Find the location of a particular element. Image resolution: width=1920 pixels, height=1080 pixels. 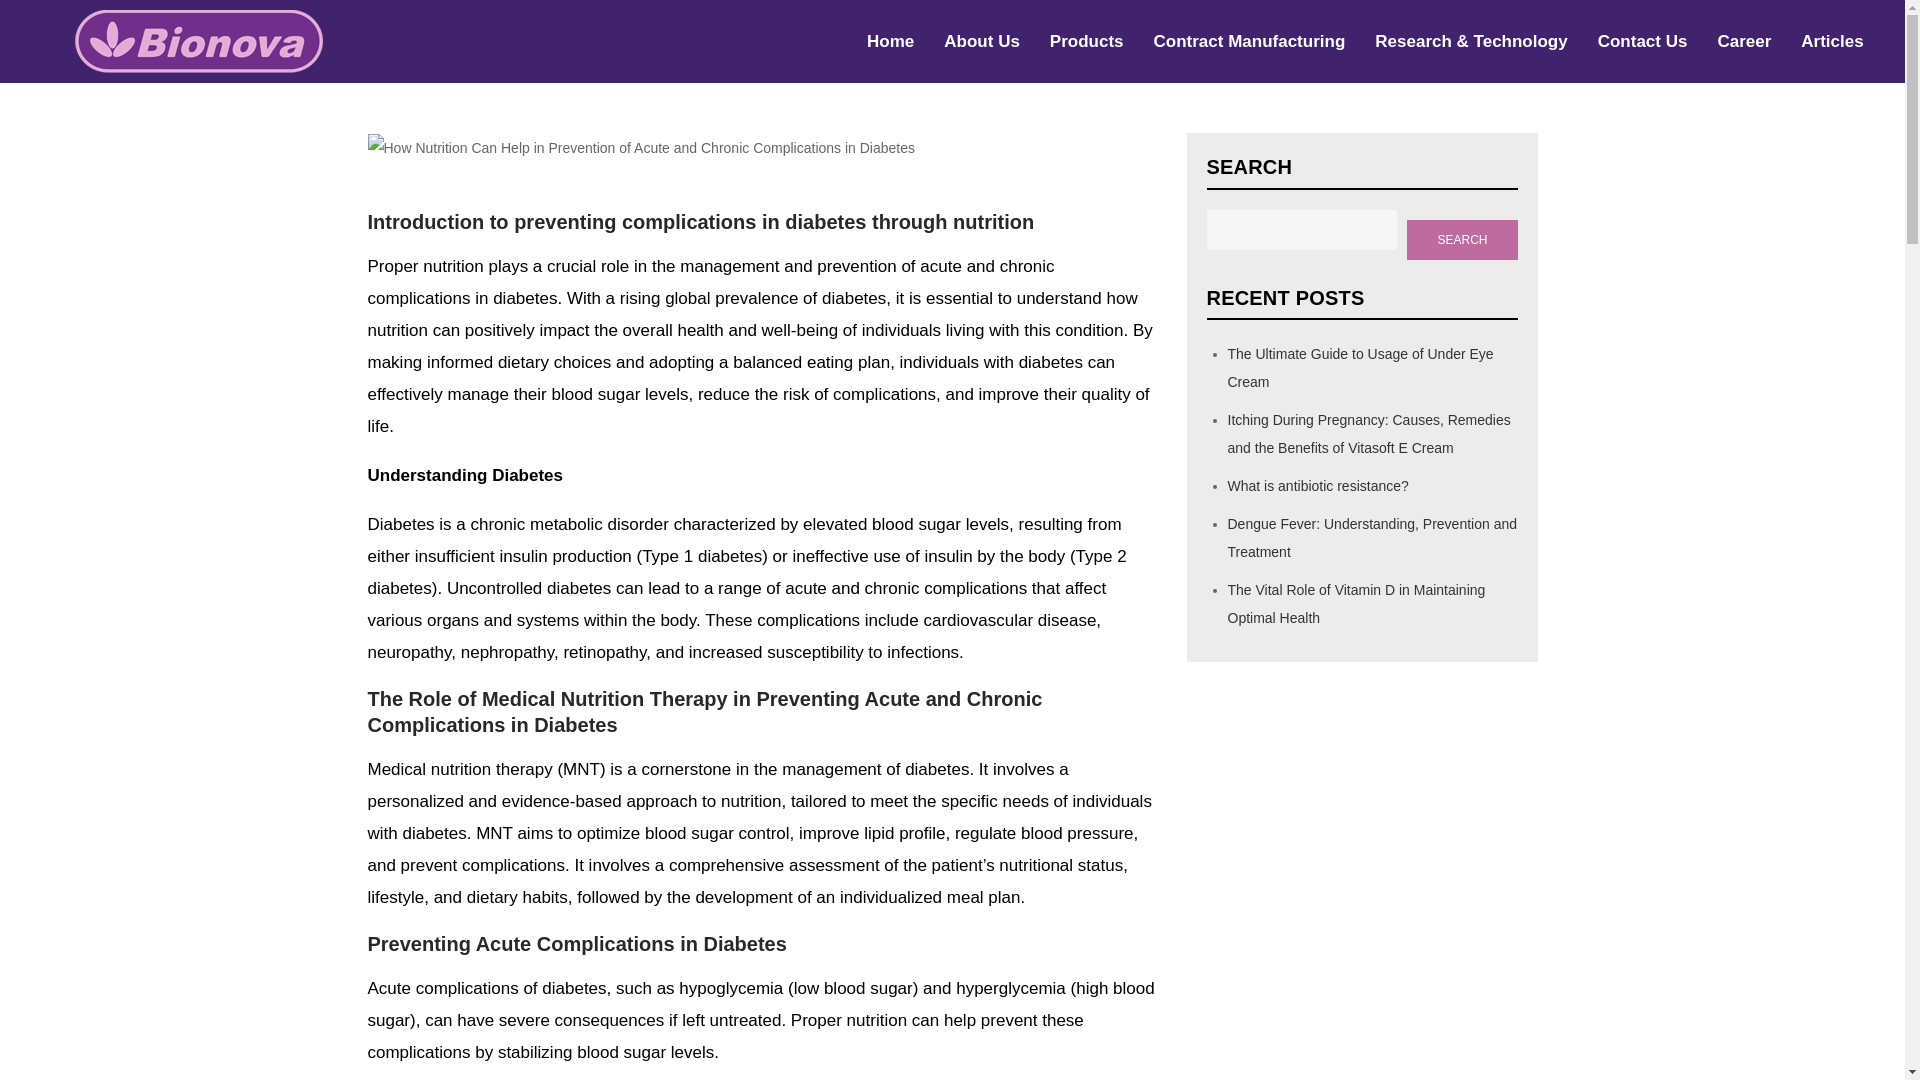

SEARCH is located at coordinates (1462, 240).